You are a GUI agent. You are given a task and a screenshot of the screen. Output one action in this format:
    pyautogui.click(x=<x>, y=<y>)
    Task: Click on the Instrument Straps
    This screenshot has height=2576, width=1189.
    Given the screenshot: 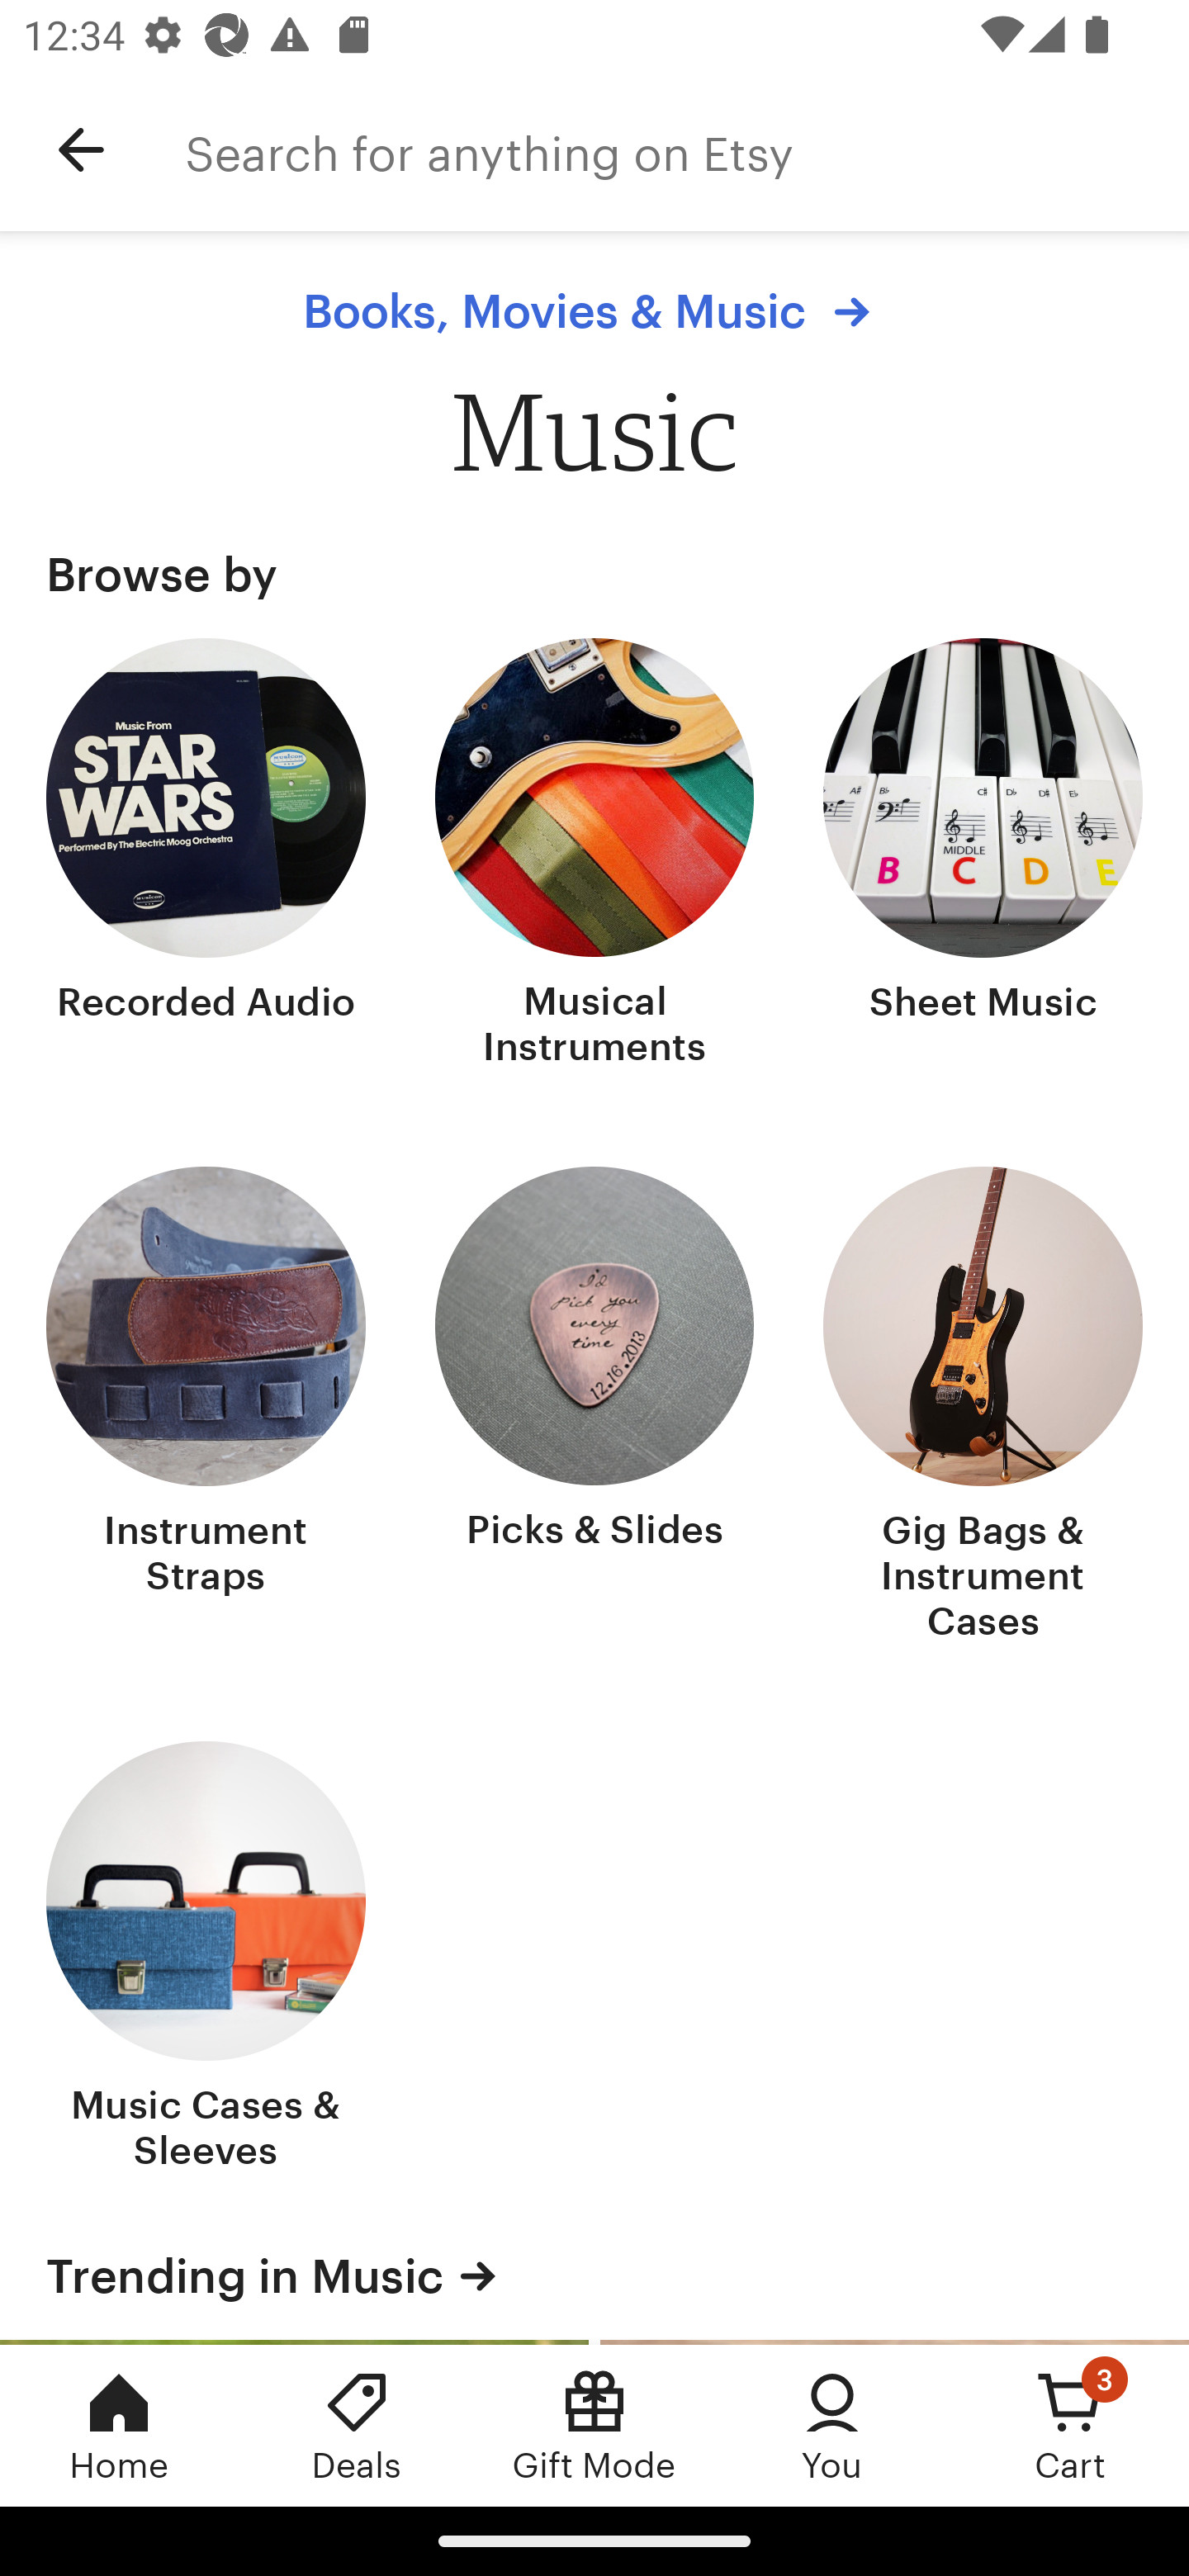 What is the action you would take?
    pyautogui.click(x=206, y=1407)
    